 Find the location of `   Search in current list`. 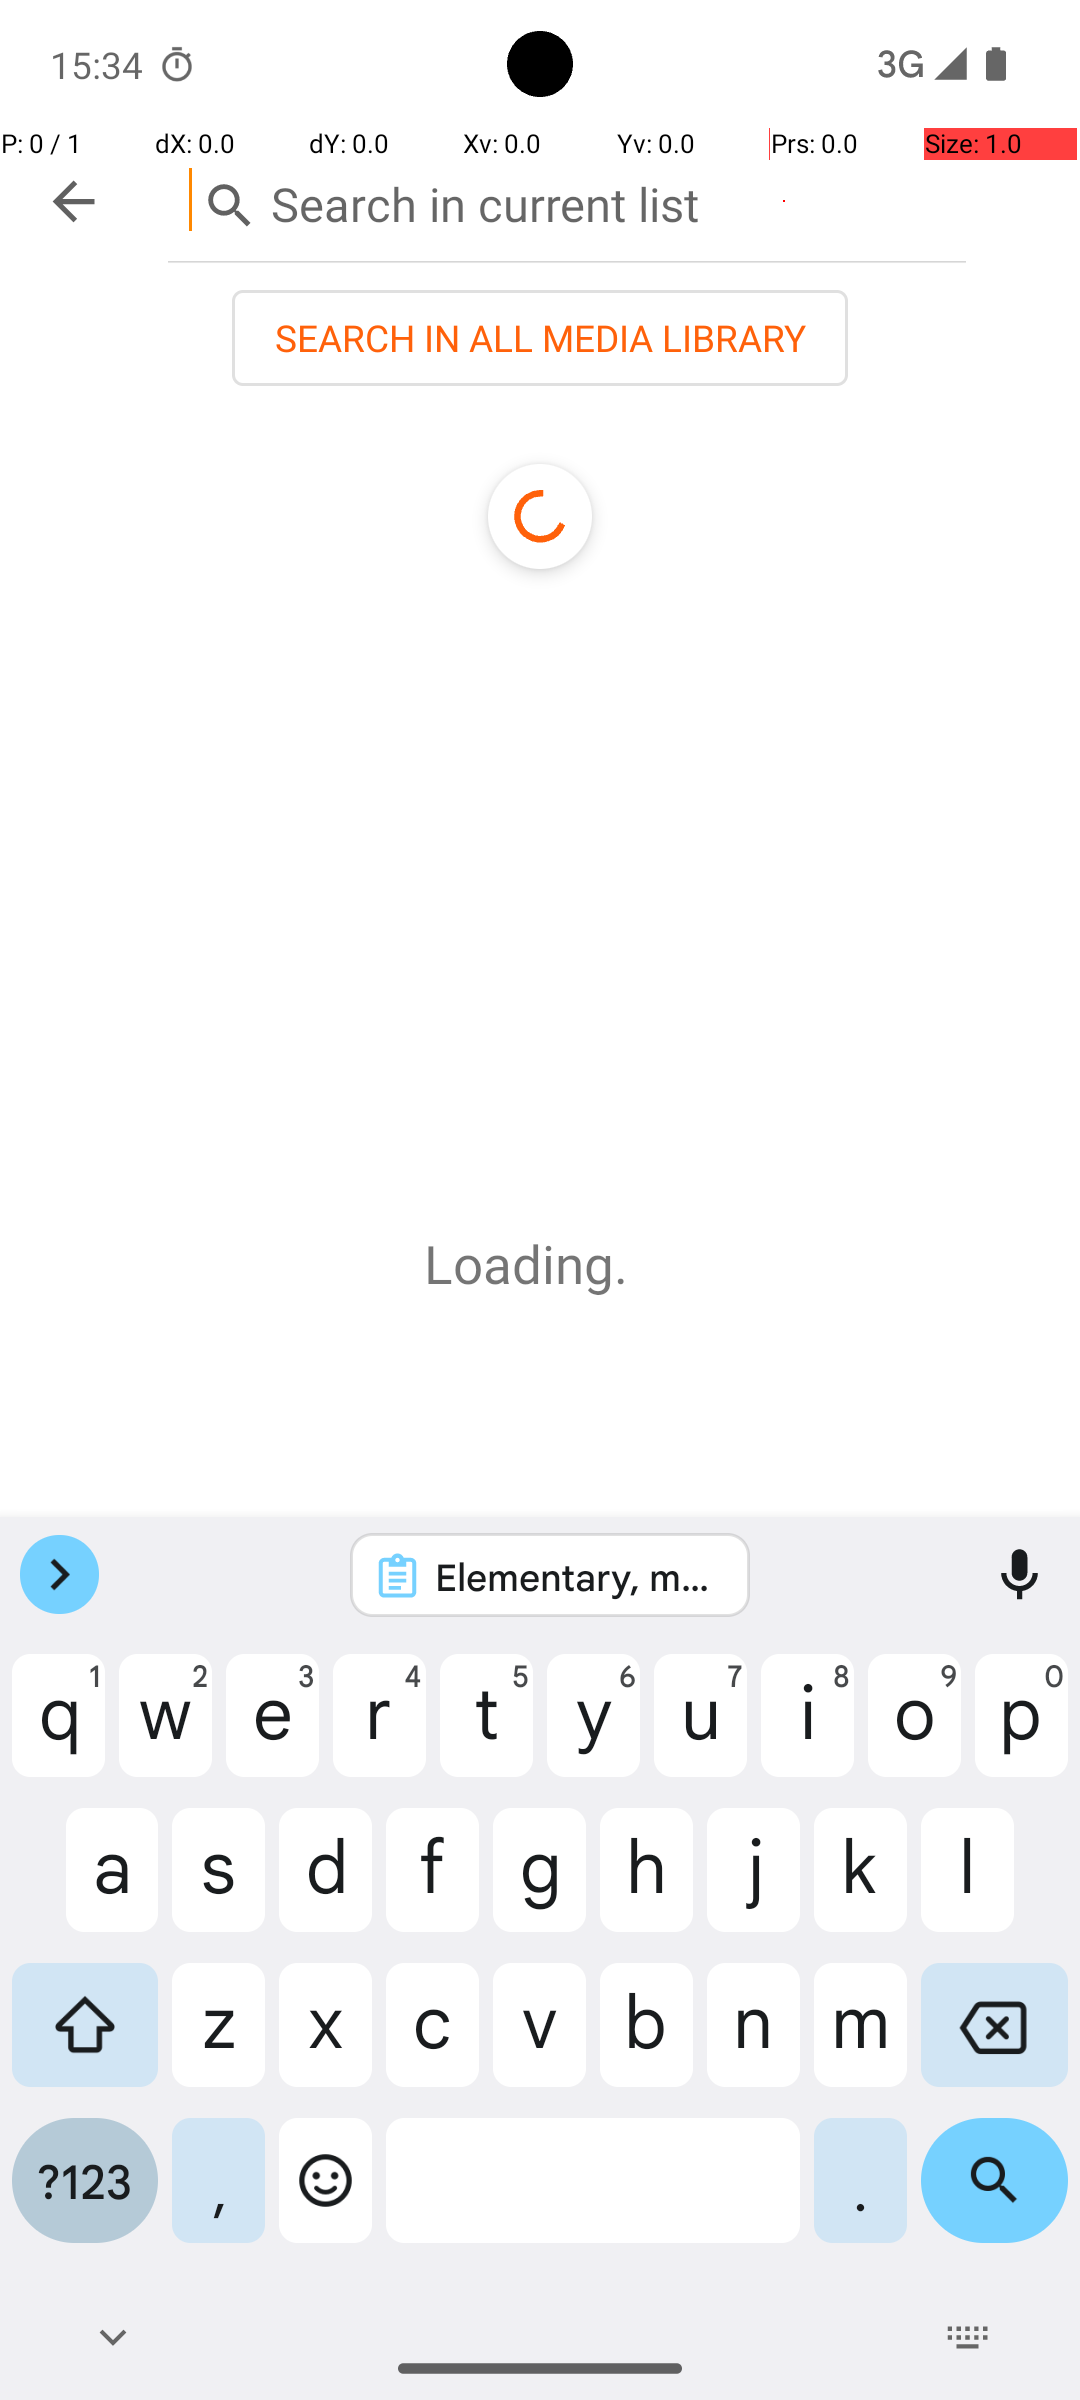

   Search in current list is located at coordinates (567, 200).